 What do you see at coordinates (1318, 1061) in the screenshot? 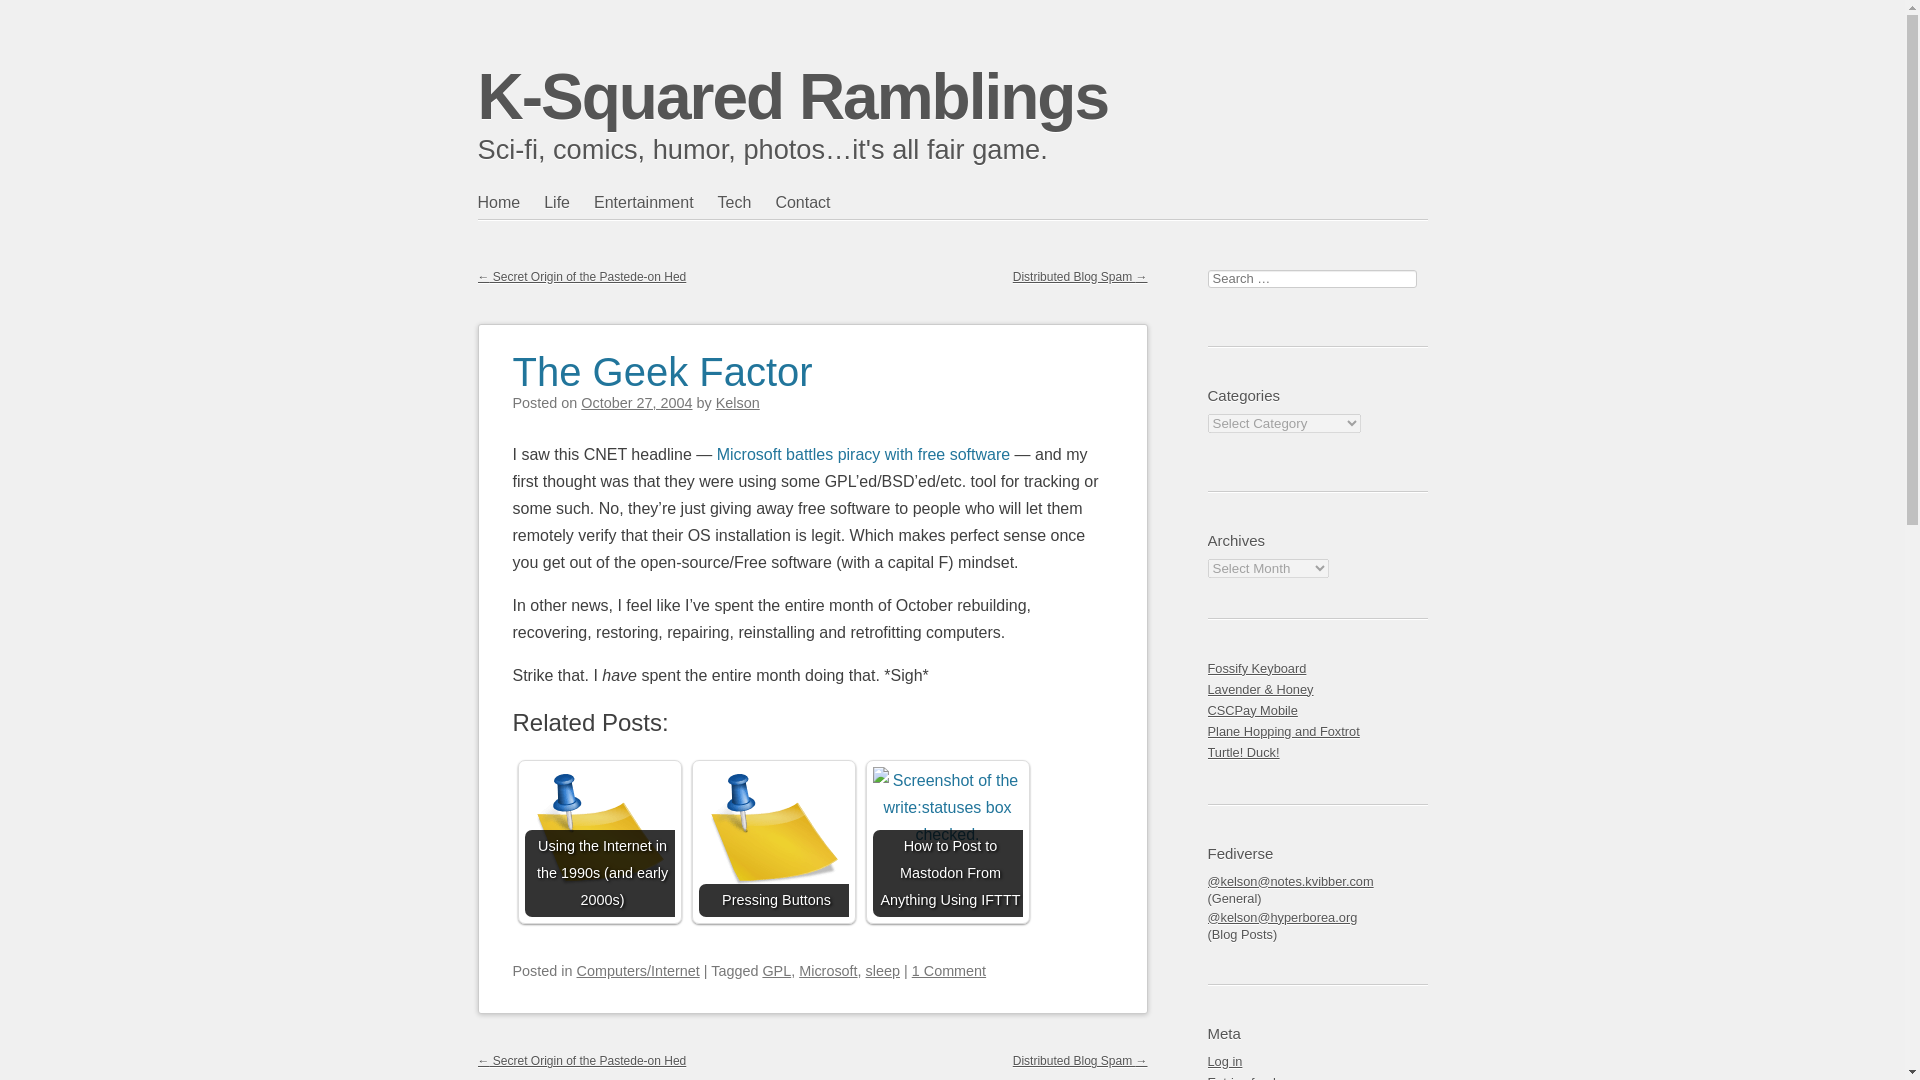
I see `Log in` at bounding box center [1318, 1061].